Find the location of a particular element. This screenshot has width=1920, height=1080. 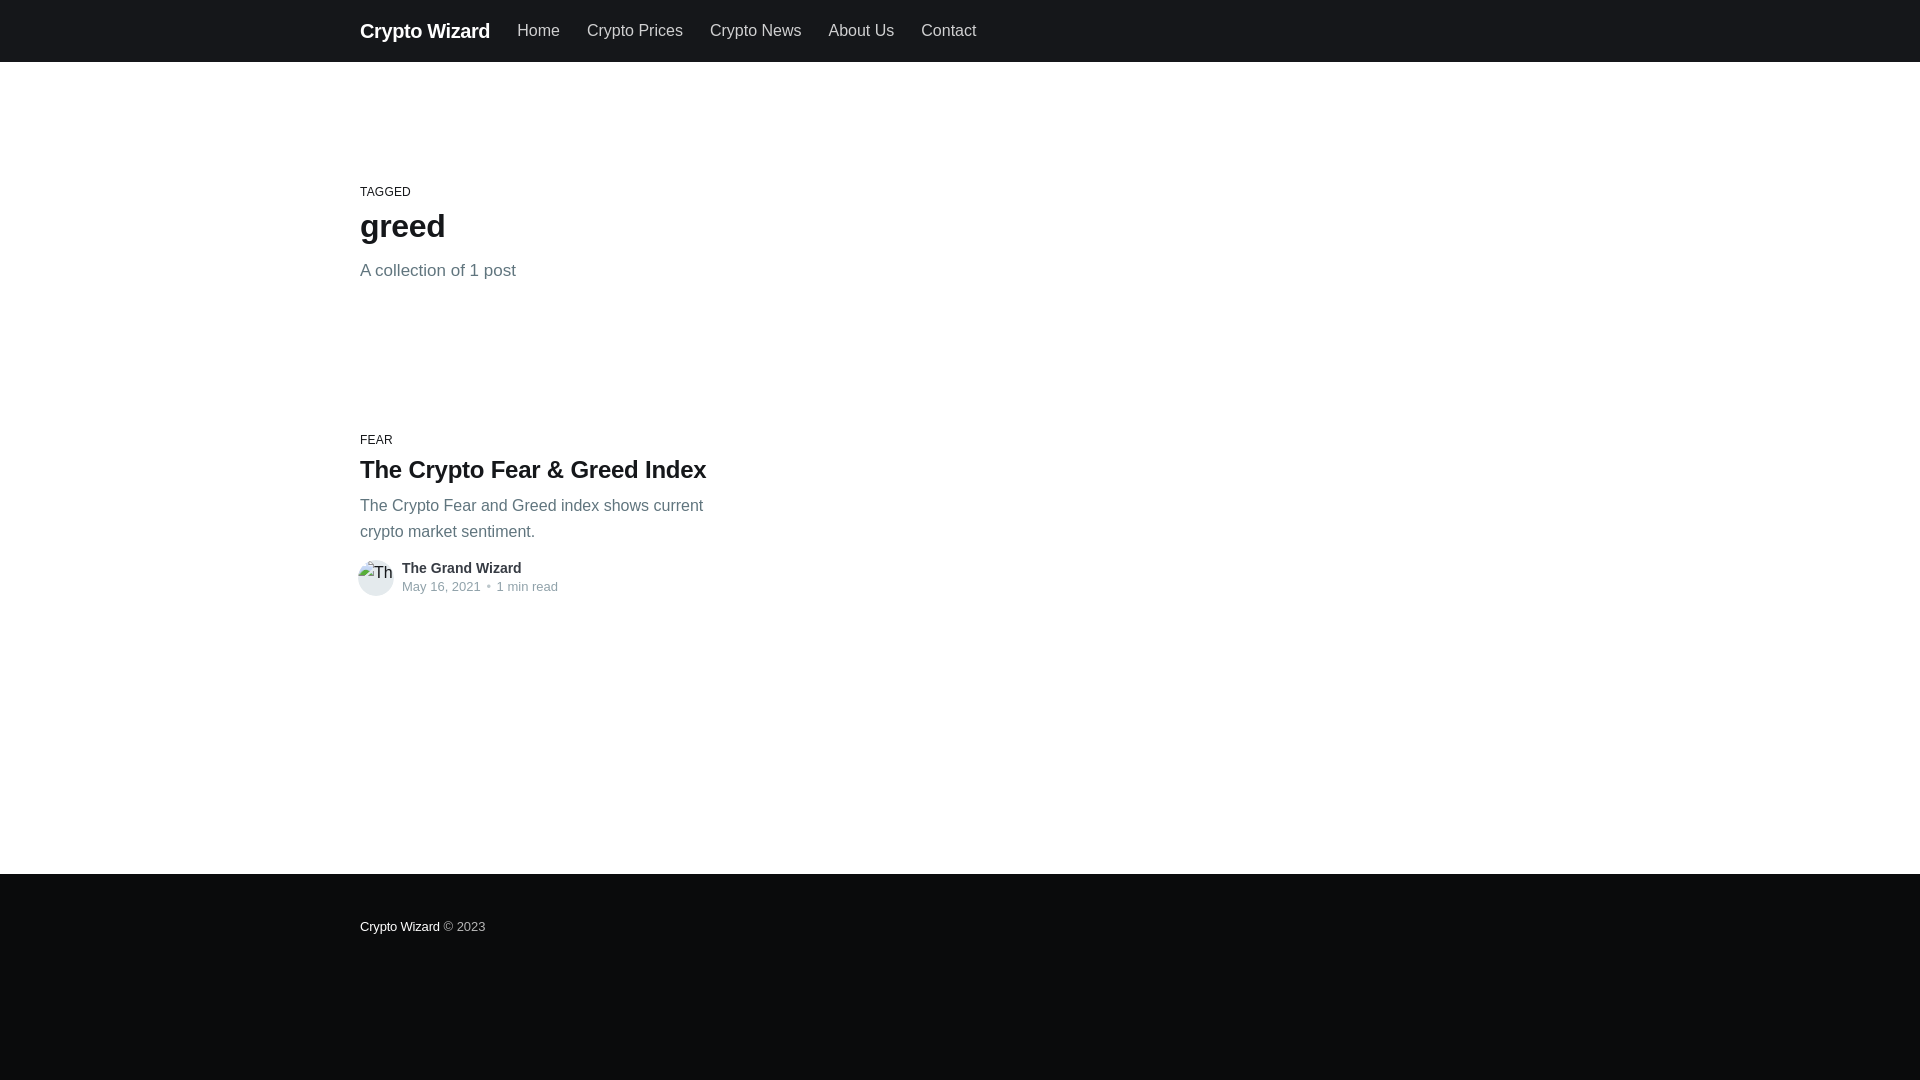

About Us is located at coordinates (861, 31).